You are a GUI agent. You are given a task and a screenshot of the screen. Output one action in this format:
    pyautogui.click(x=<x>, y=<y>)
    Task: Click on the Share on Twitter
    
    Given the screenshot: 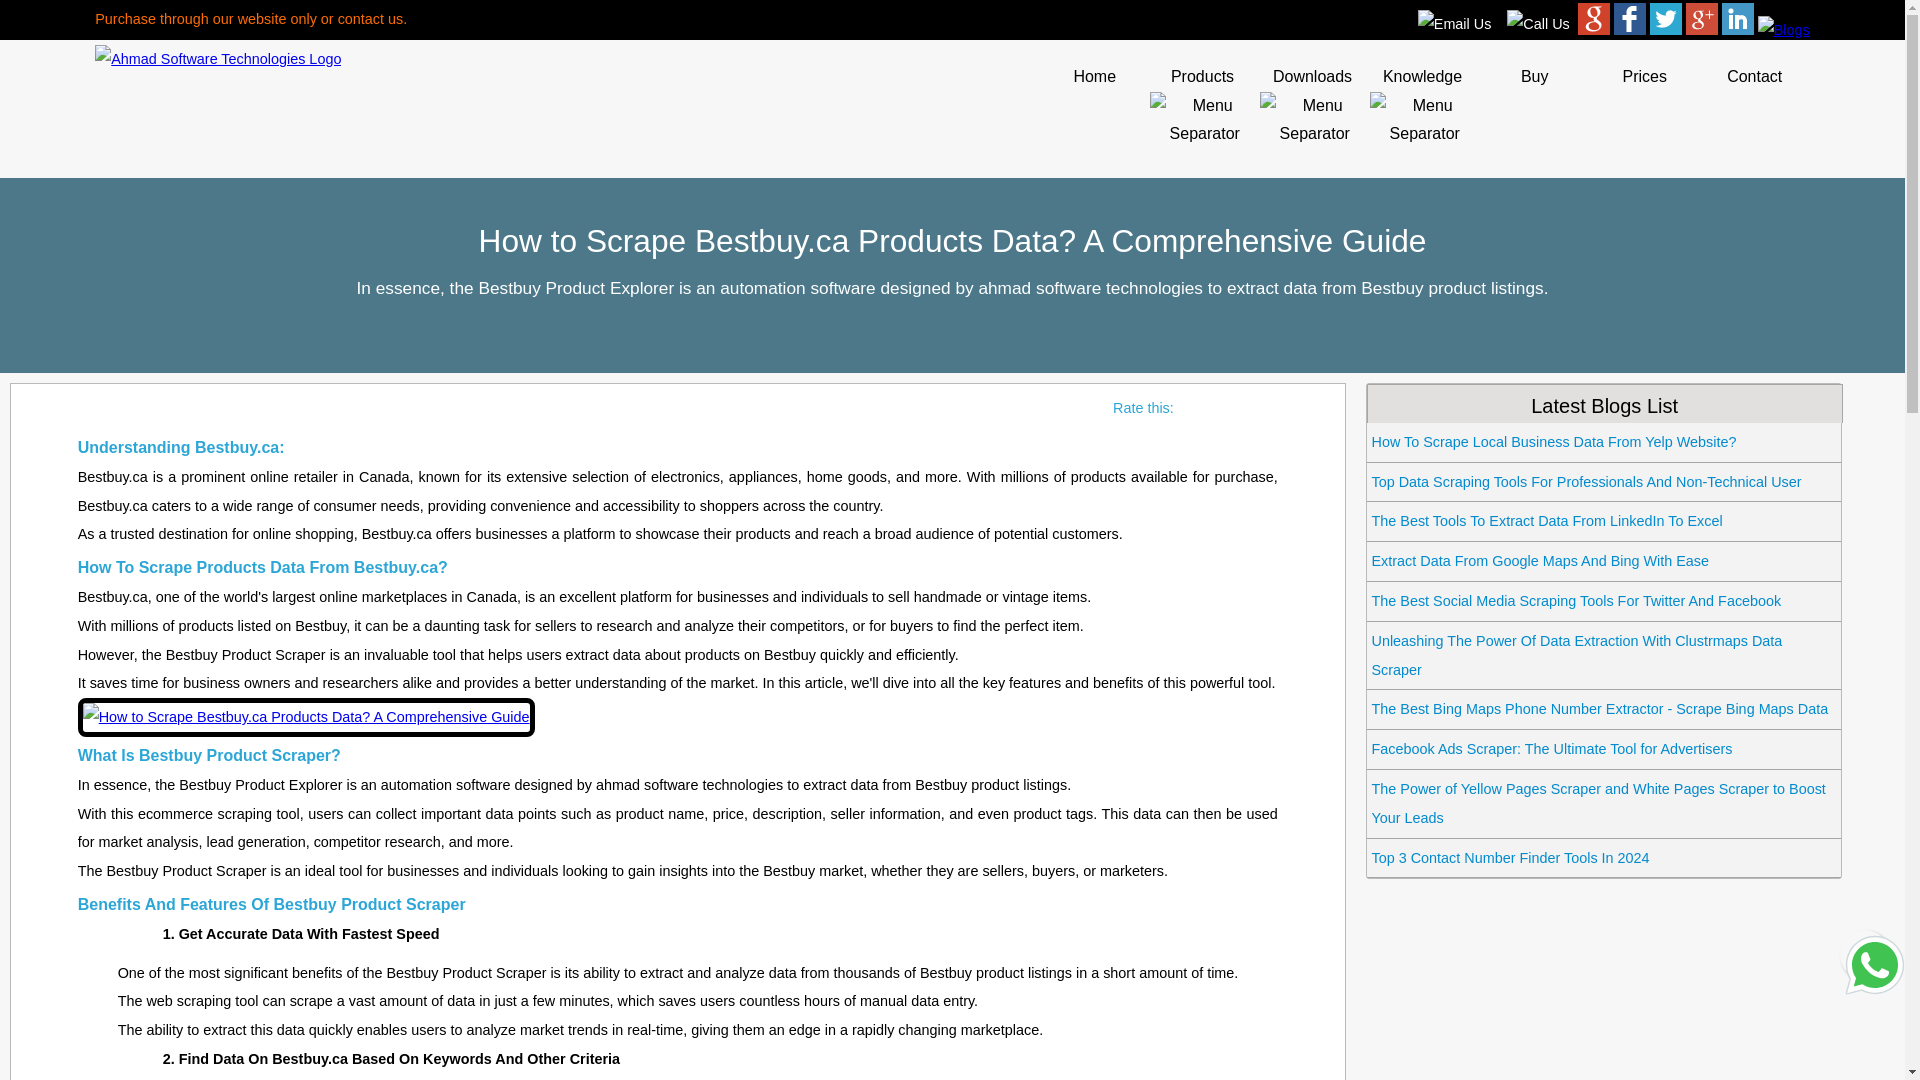 What is the action you would take?
    pyautogui.click(x=1665, y=18)
    